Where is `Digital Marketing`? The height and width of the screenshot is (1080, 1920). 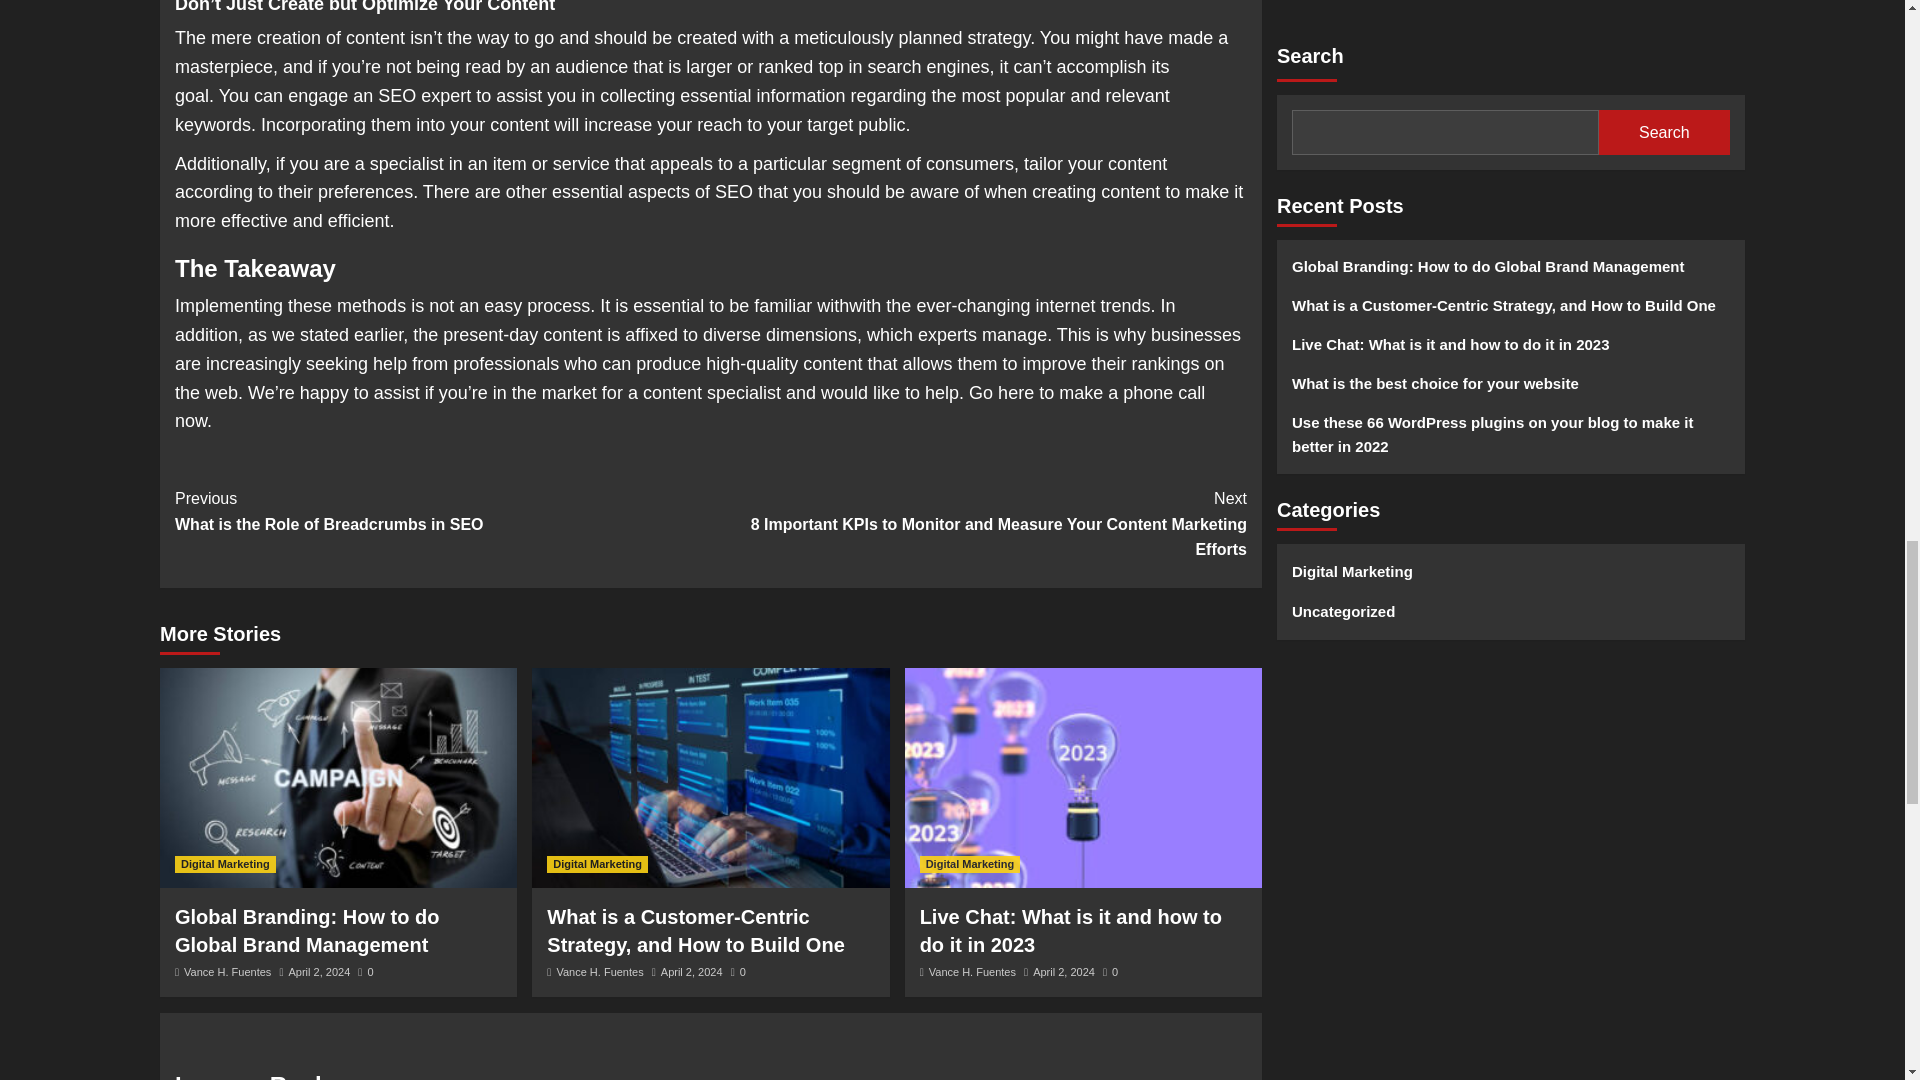
Digital Marketing is located at coordinates (225, 864).